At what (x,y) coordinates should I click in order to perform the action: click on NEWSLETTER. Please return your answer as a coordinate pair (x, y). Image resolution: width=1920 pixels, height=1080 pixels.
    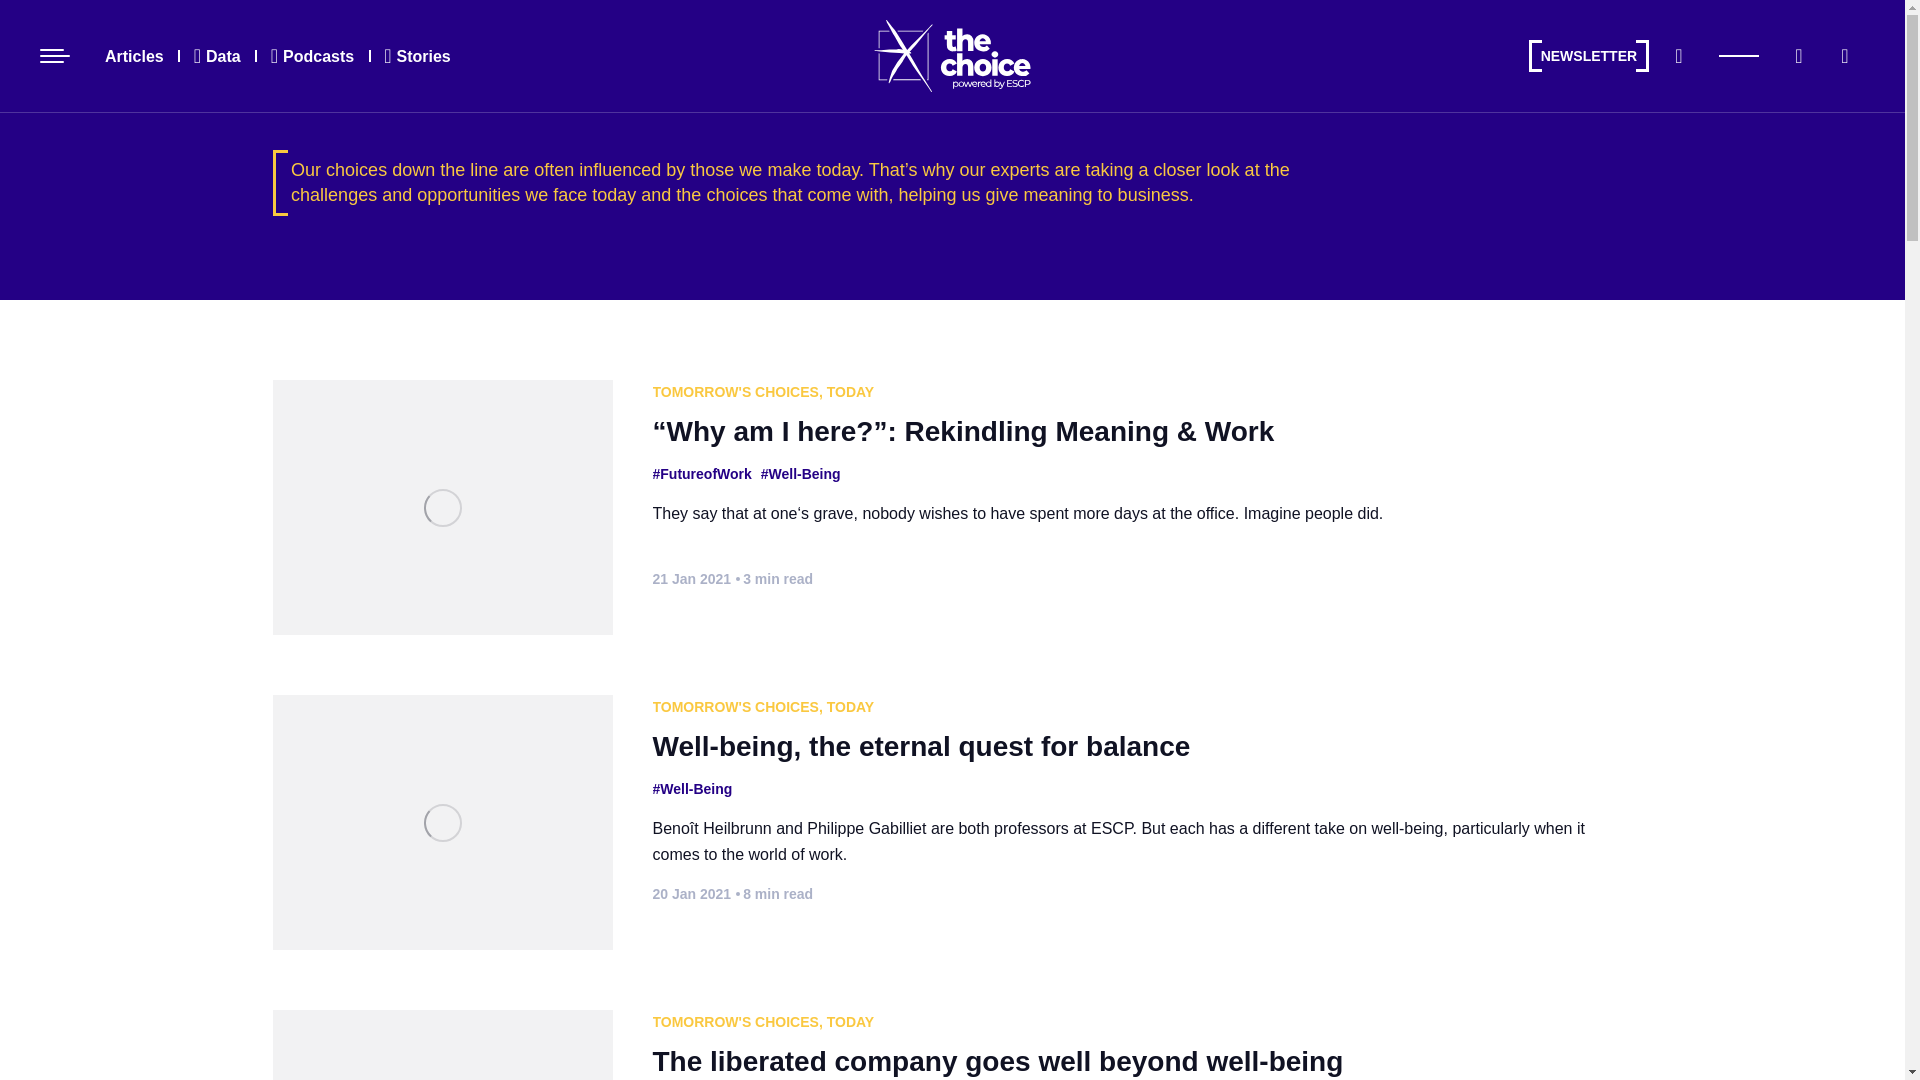
    Looking at the image, I should click on (1588, 56).